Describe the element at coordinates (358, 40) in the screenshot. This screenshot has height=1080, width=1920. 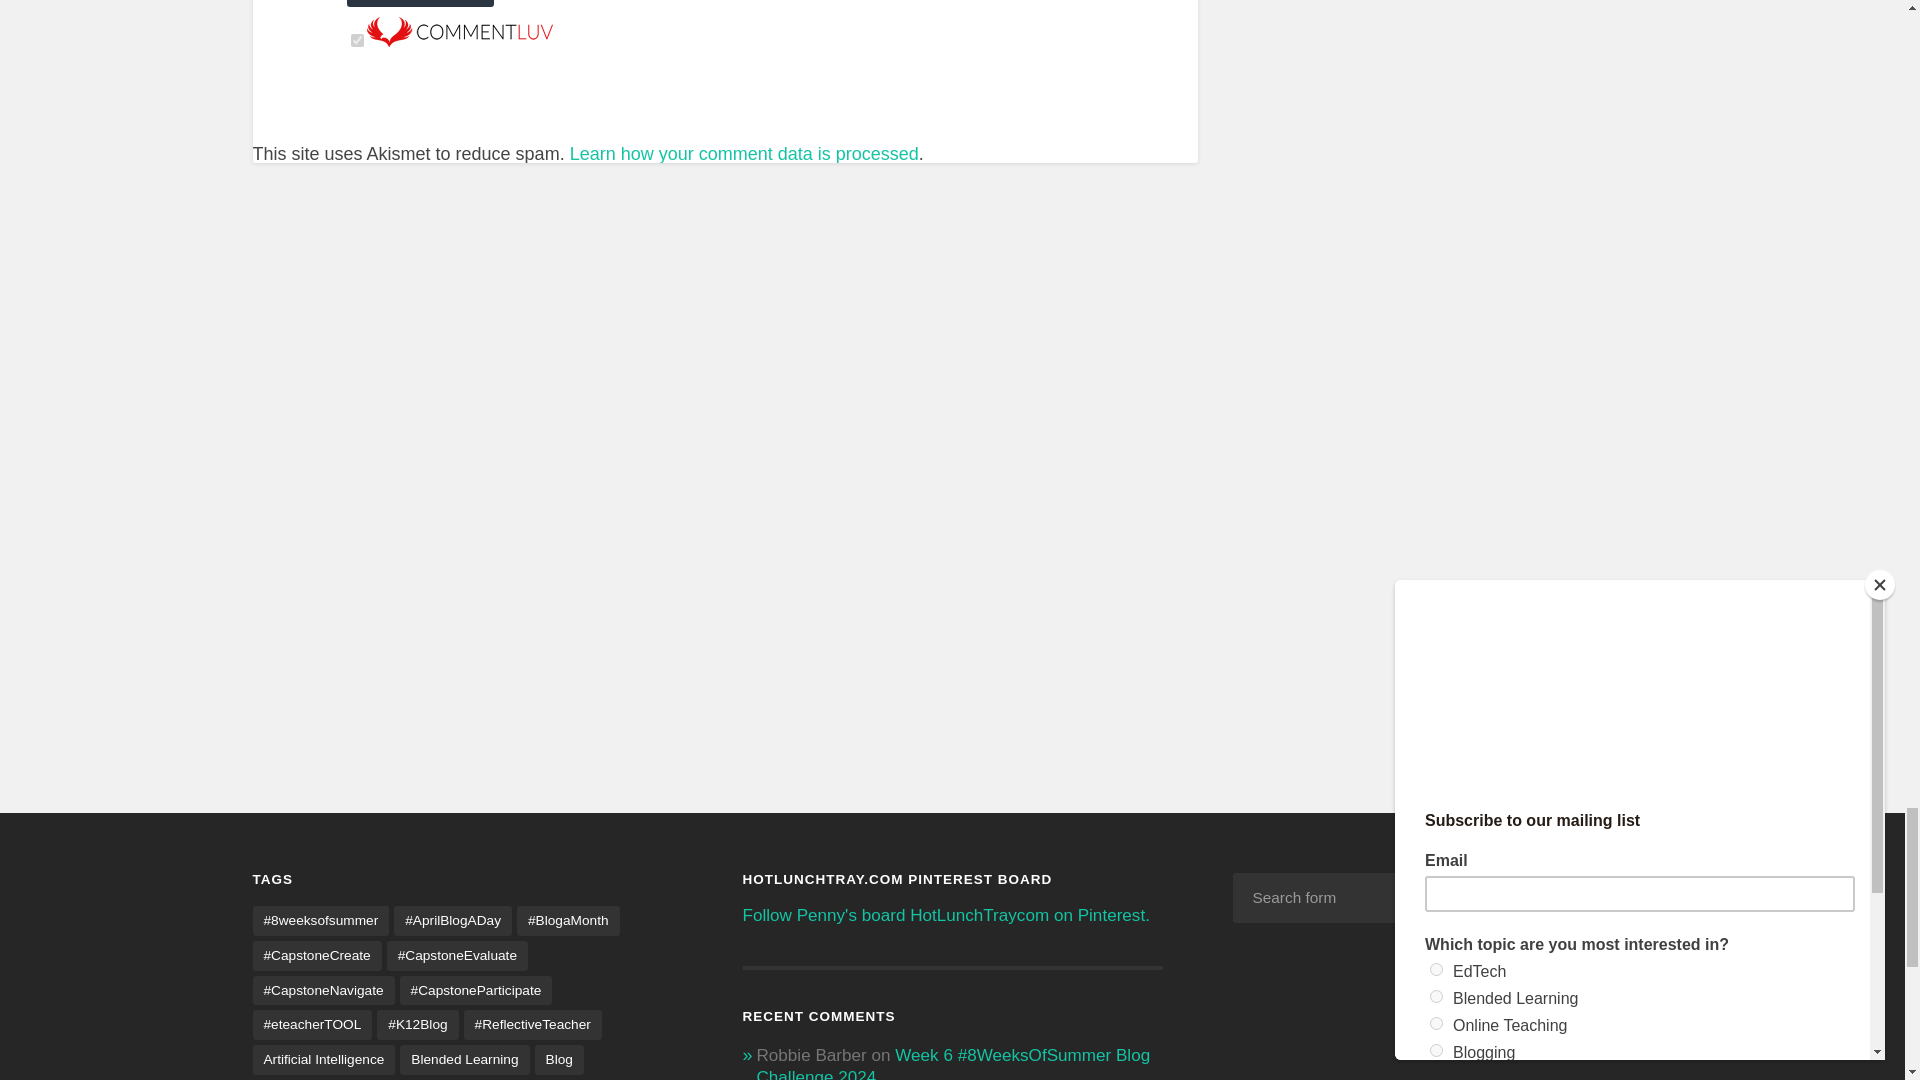
I see `on` at that location.